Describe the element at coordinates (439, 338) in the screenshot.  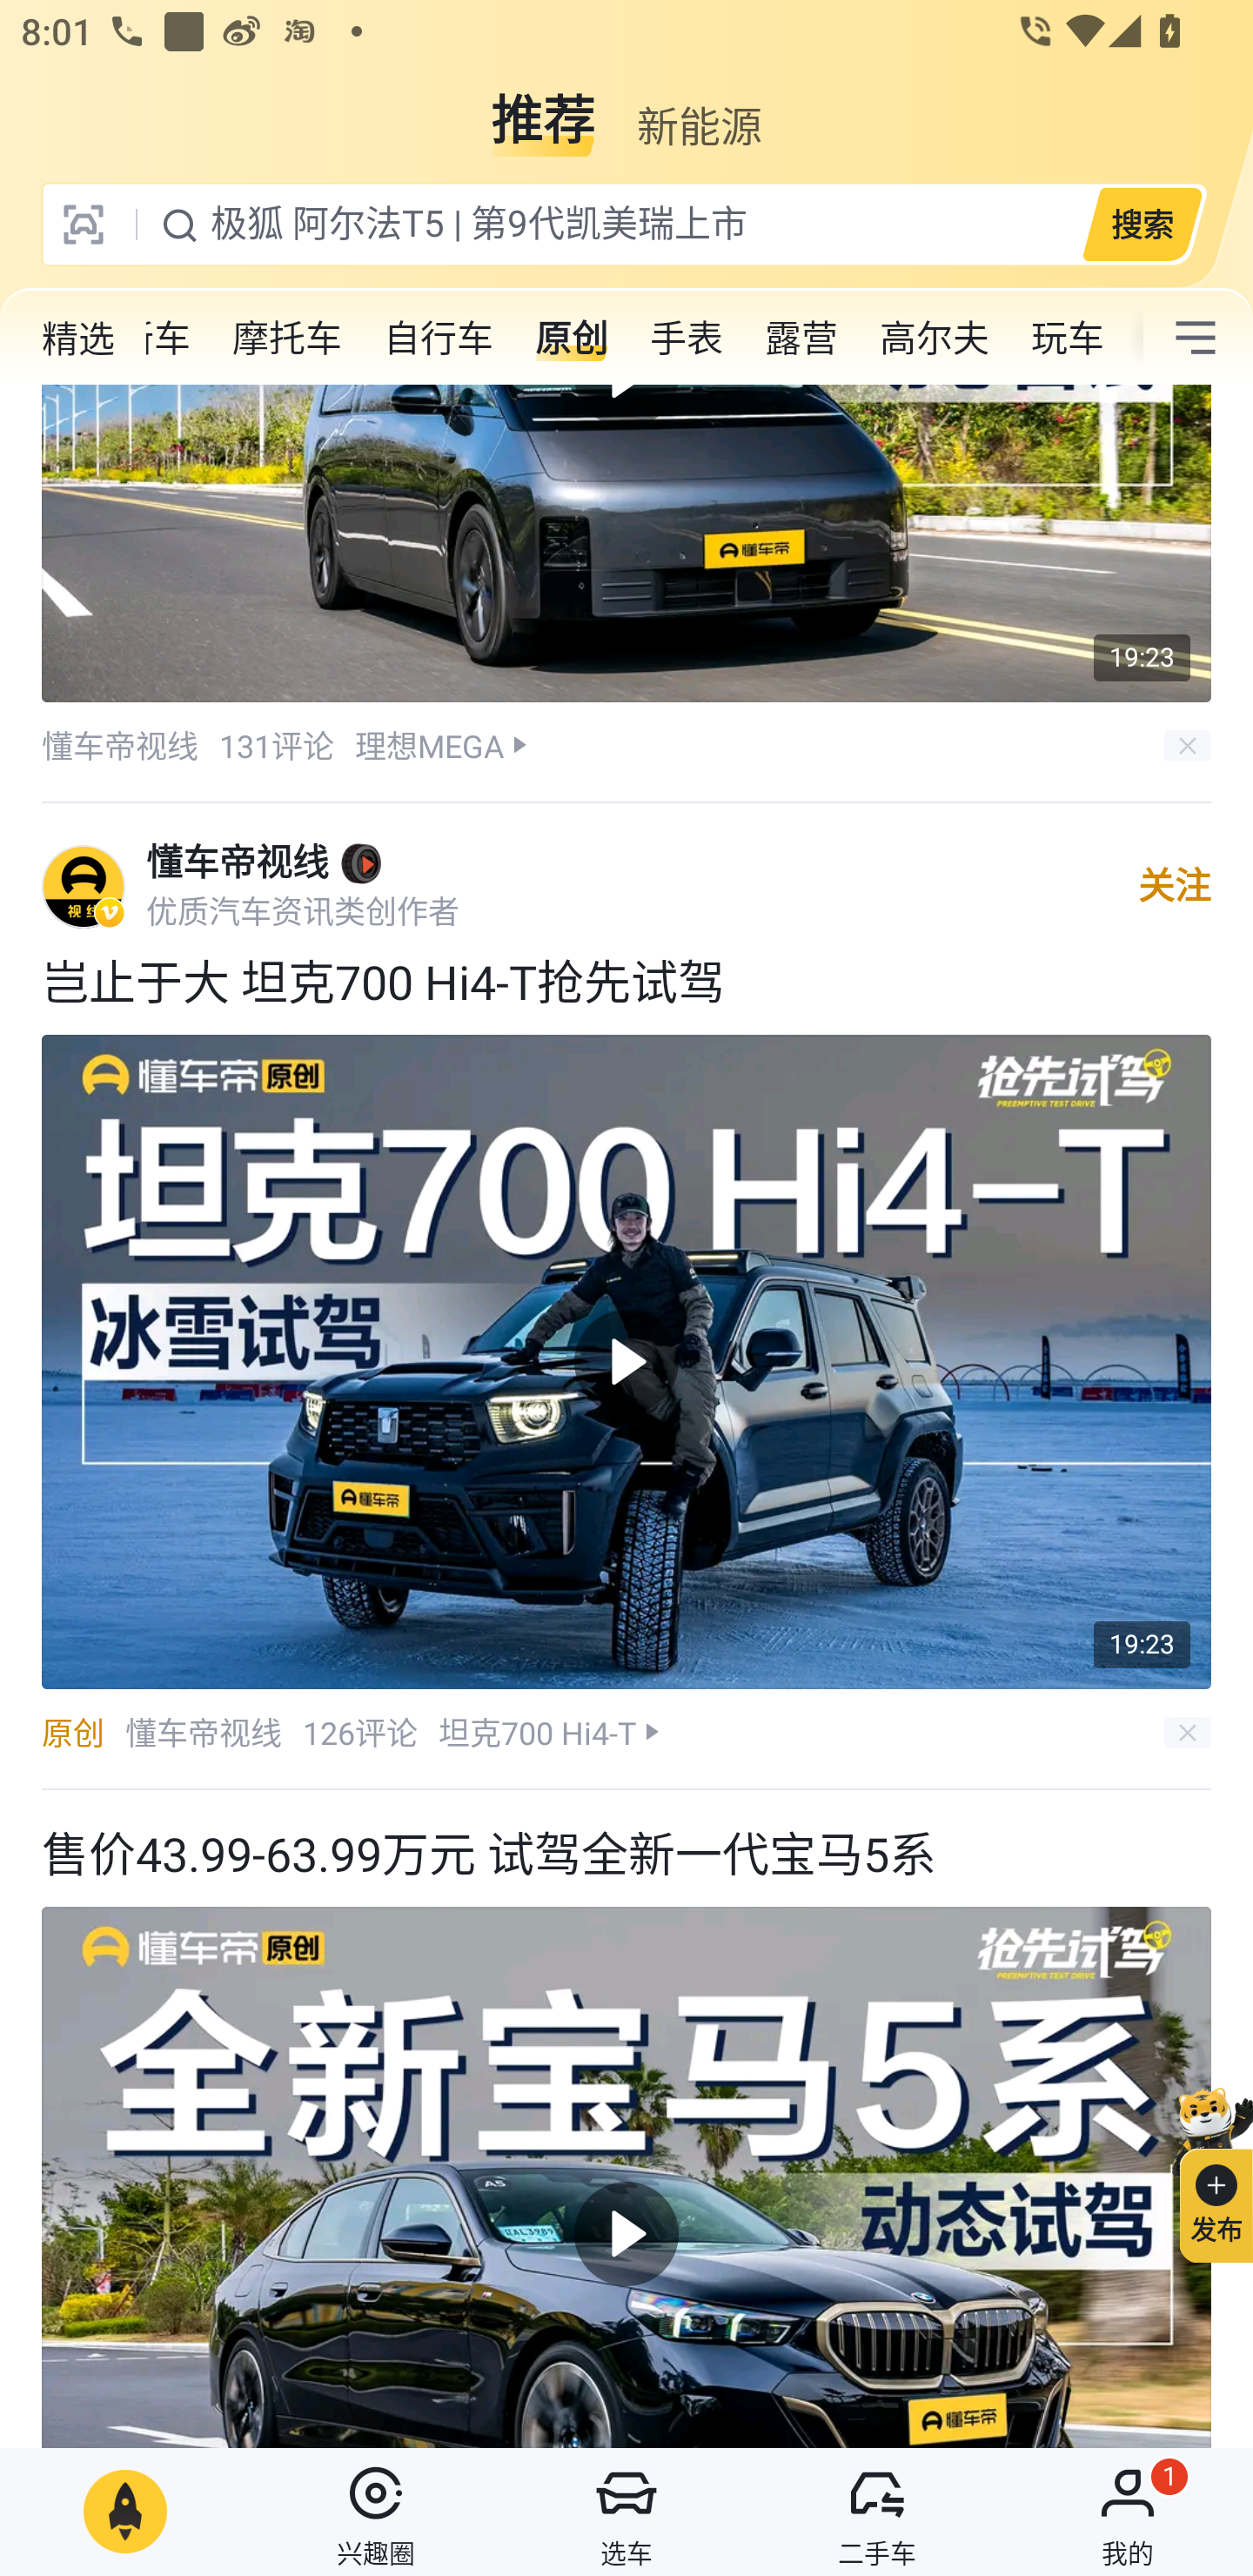
I see `自行车` at that location.